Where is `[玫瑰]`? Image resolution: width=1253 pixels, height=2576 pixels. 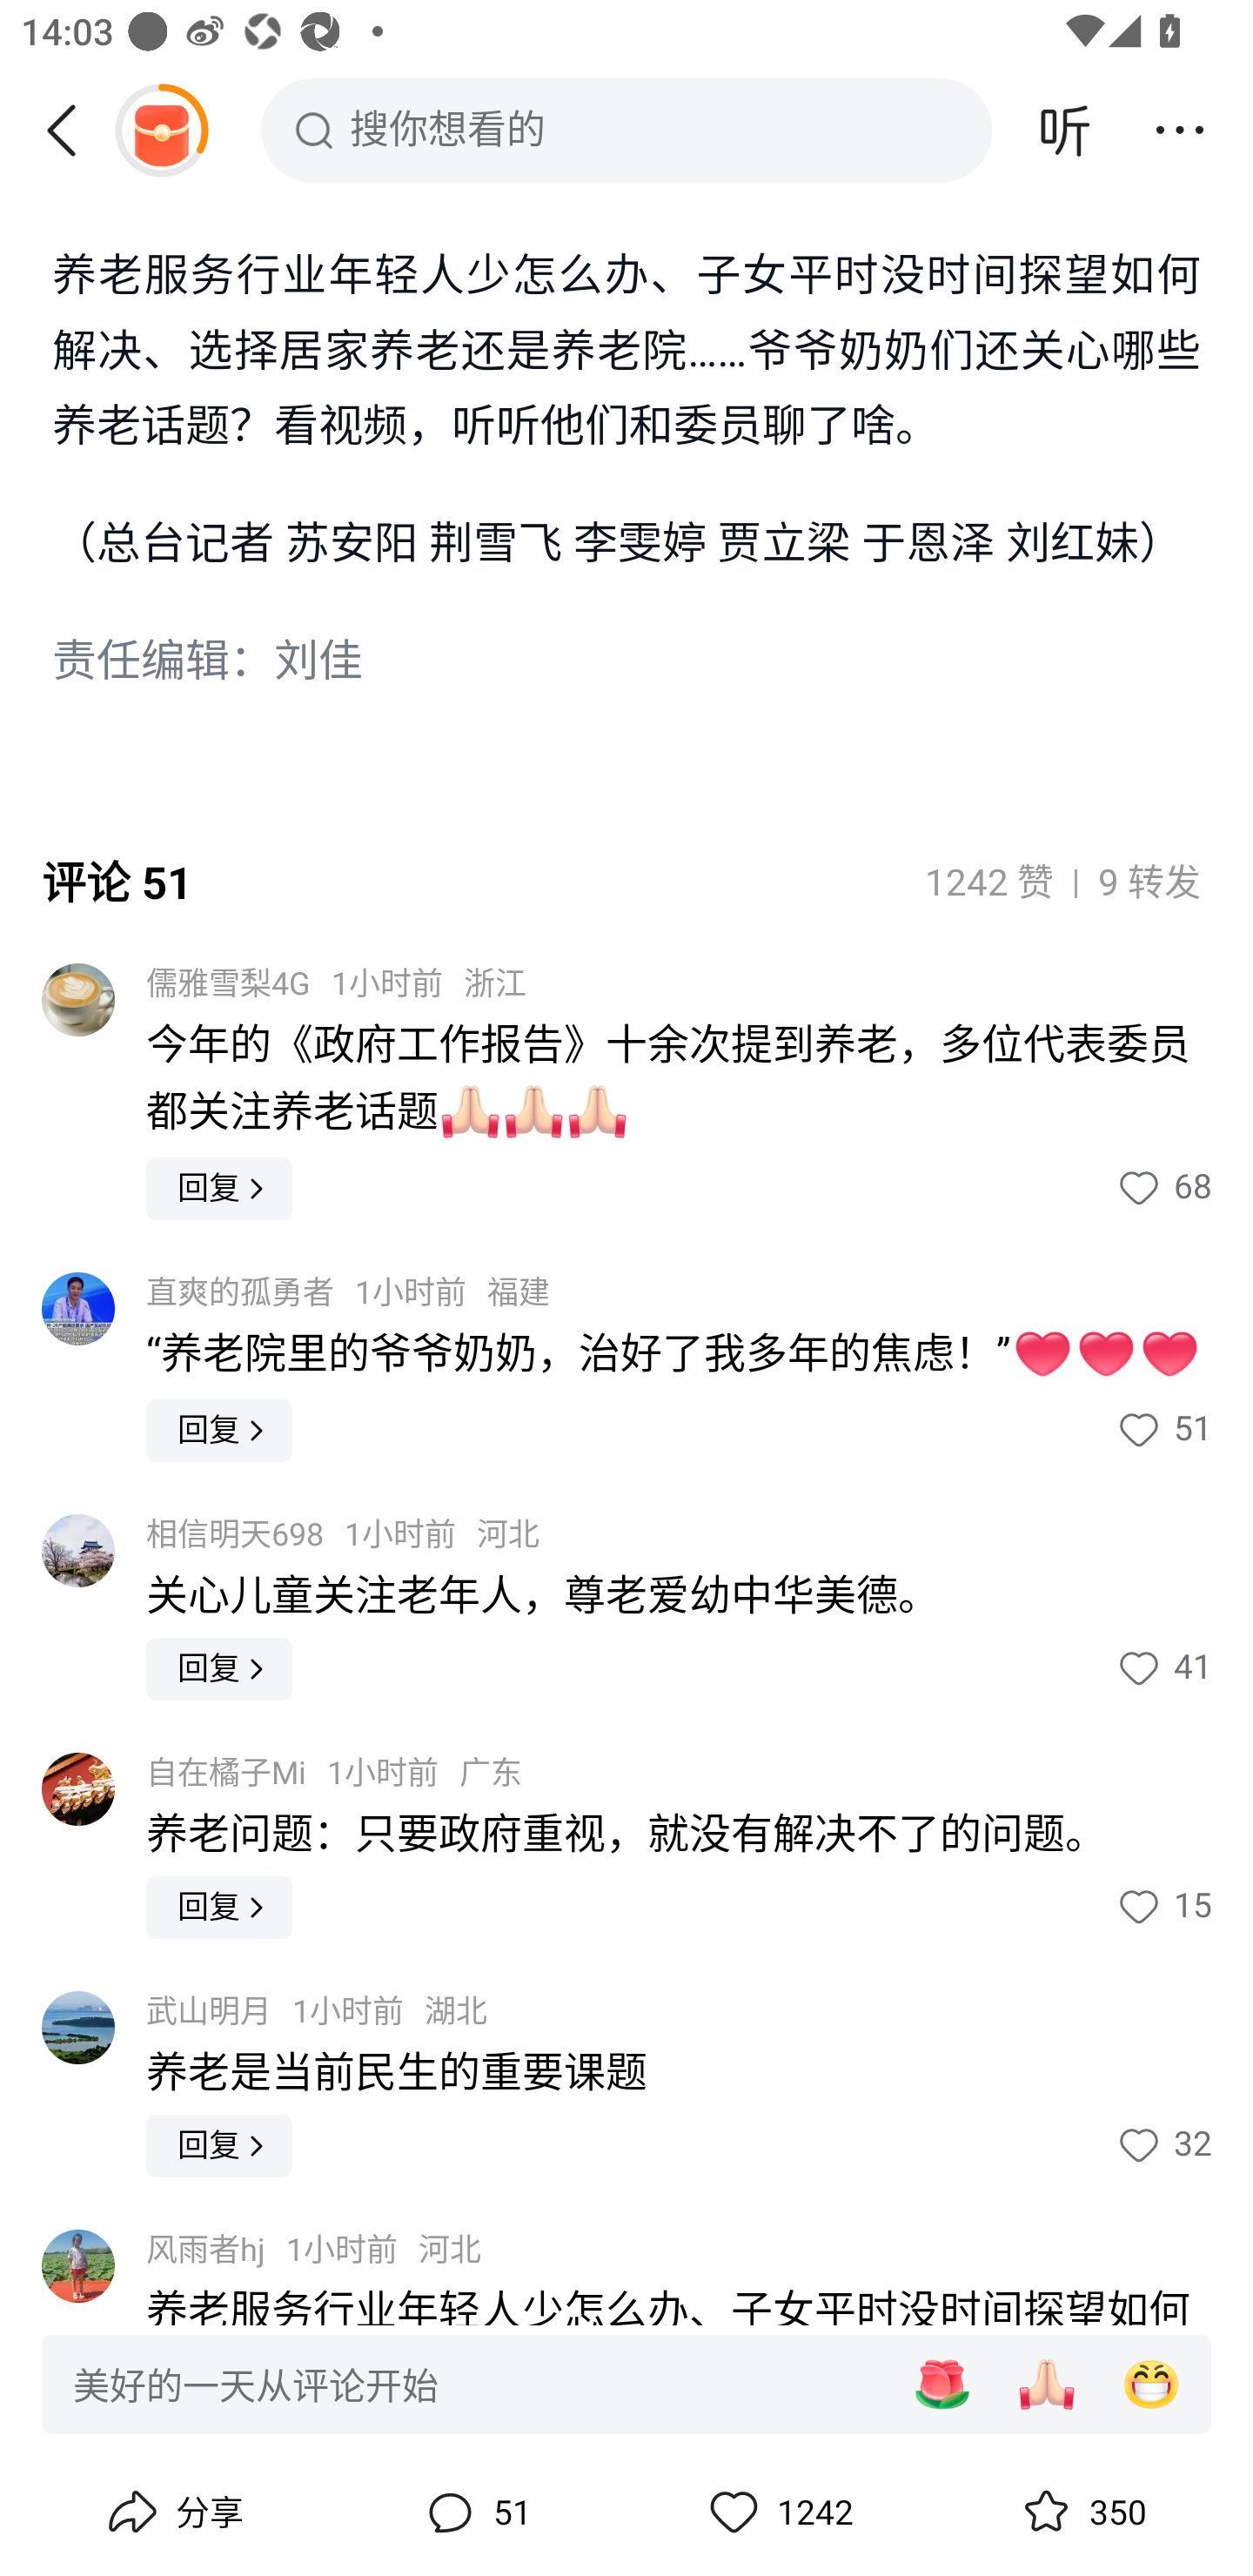 [玫瑰] is located at coordinates (941, 2385).